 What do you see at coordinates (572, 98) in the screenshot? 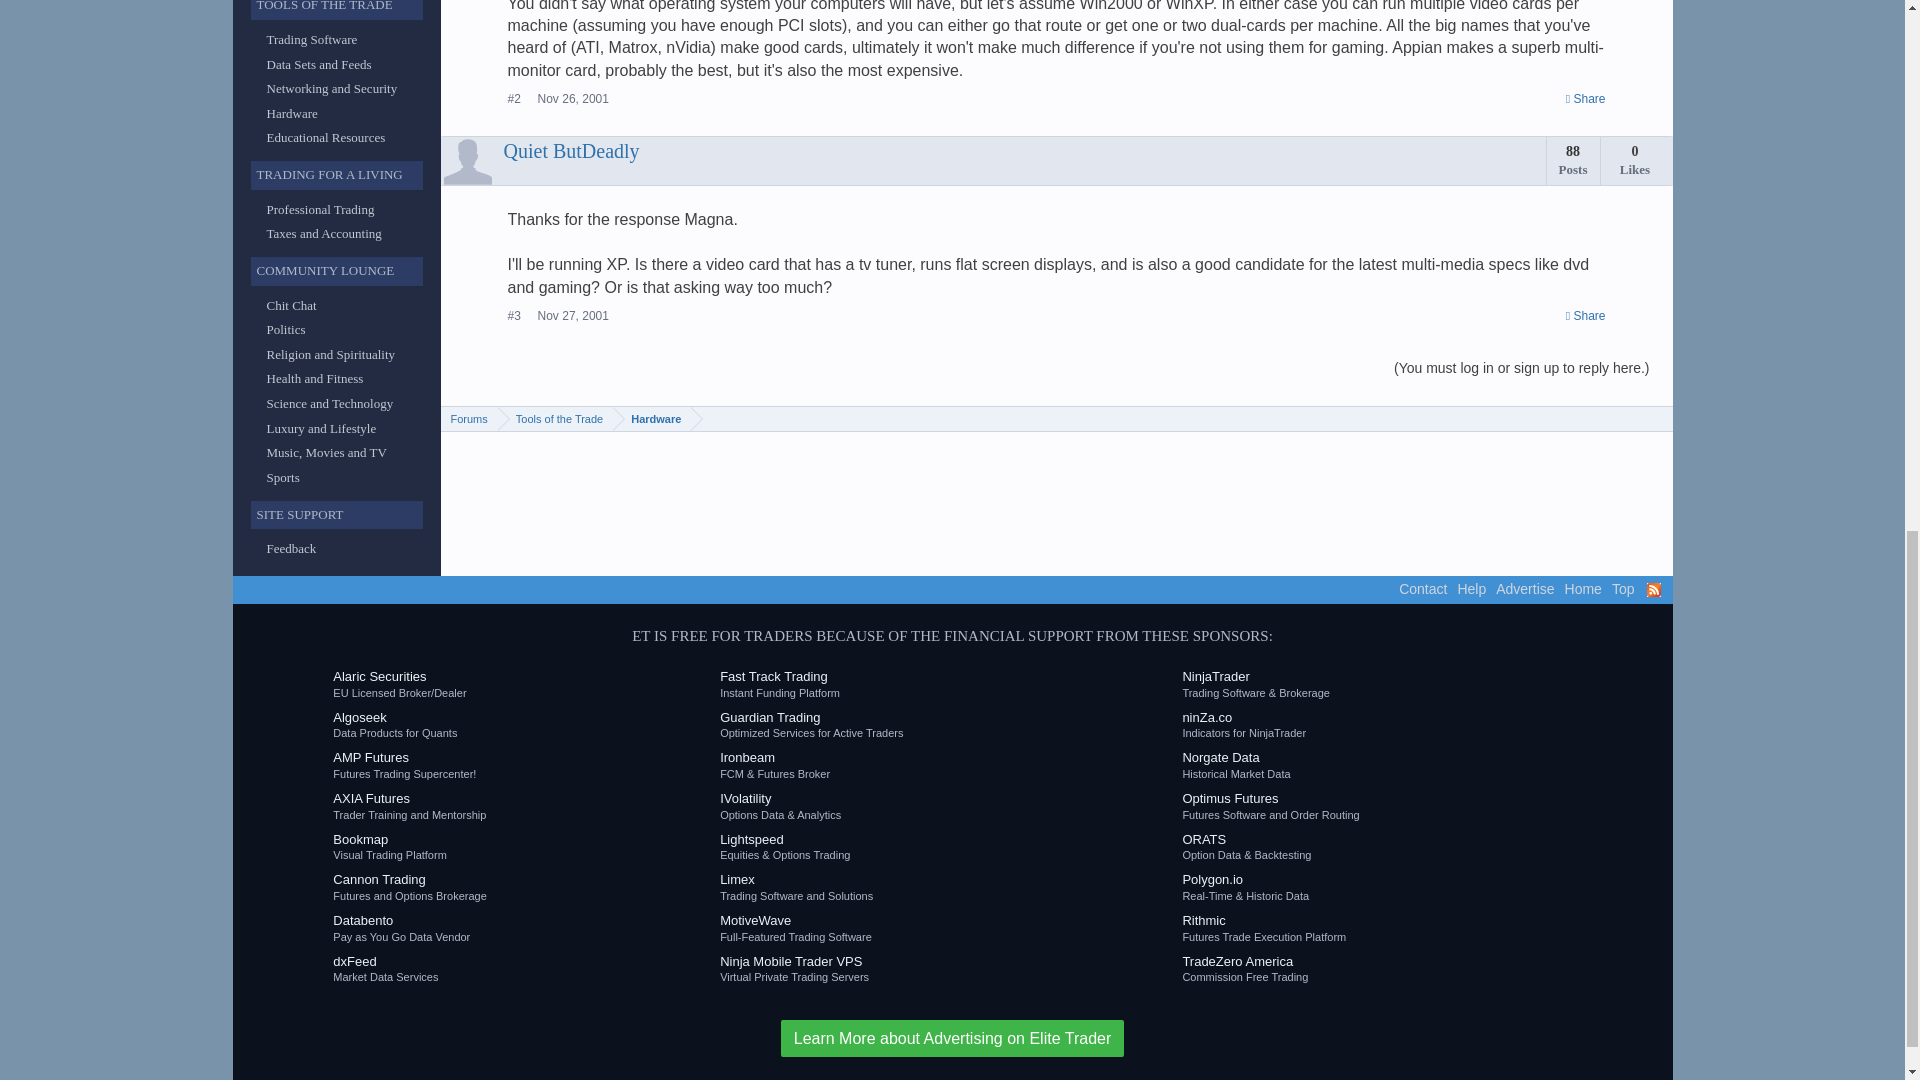
I see `Permalink` at bounding box center [572, 98].